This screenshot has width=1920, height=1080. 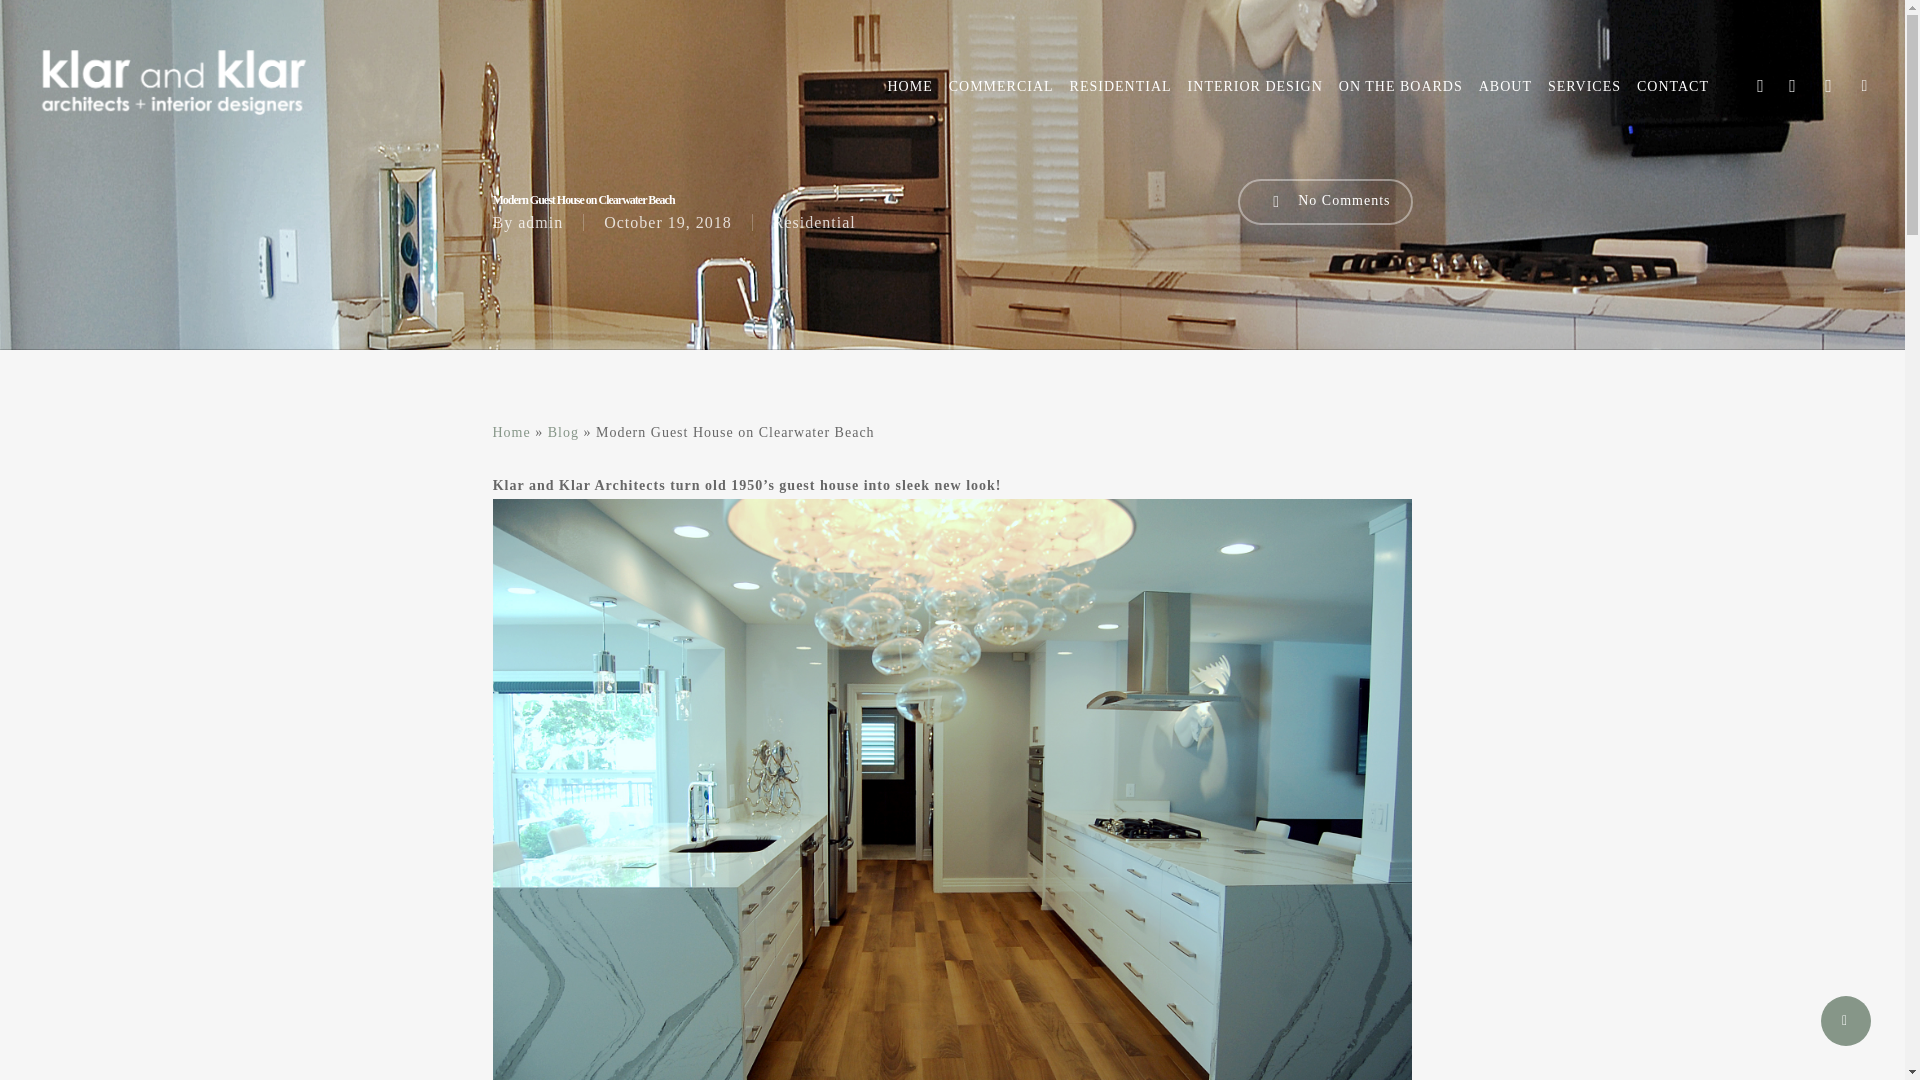 I want to click on admin, so click(x=540, y=222).